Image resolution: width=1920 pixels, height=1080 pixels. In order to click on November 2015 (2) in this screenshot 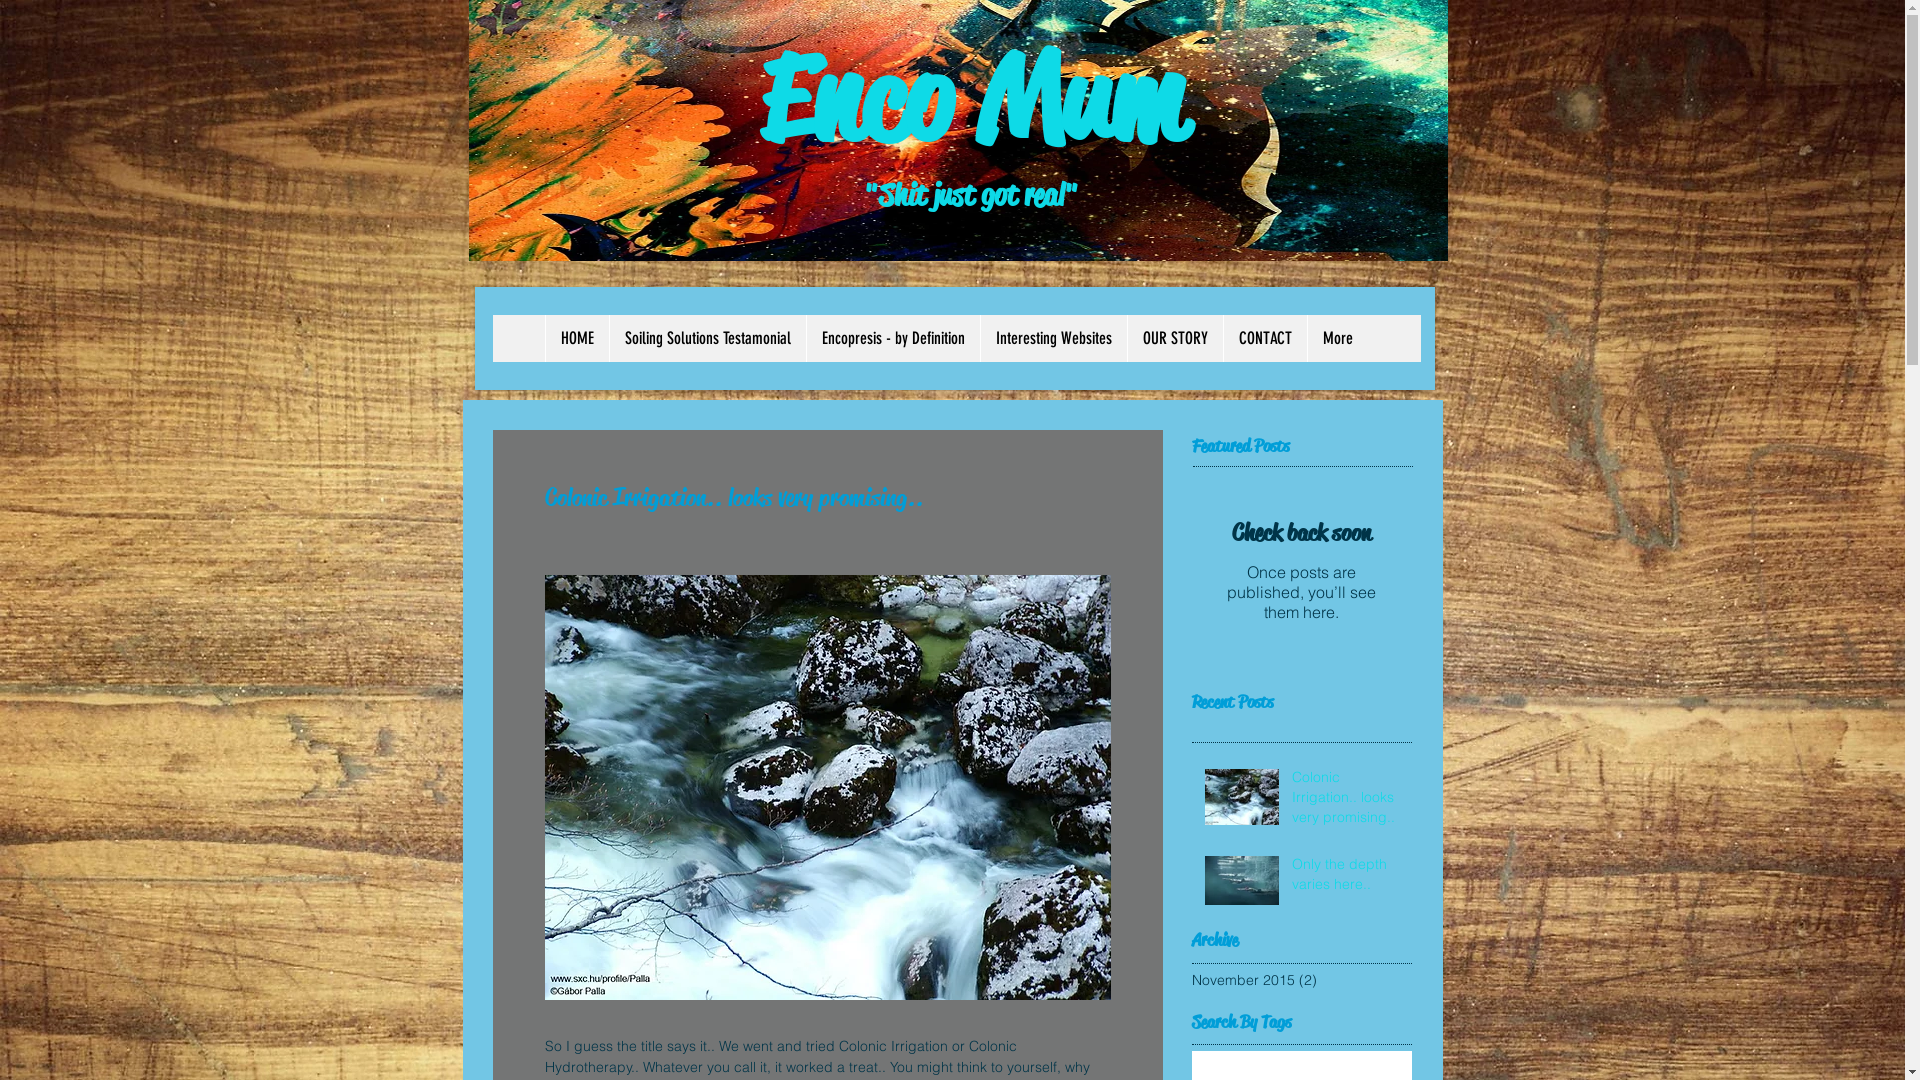, I will do `click(1297, 980)`.